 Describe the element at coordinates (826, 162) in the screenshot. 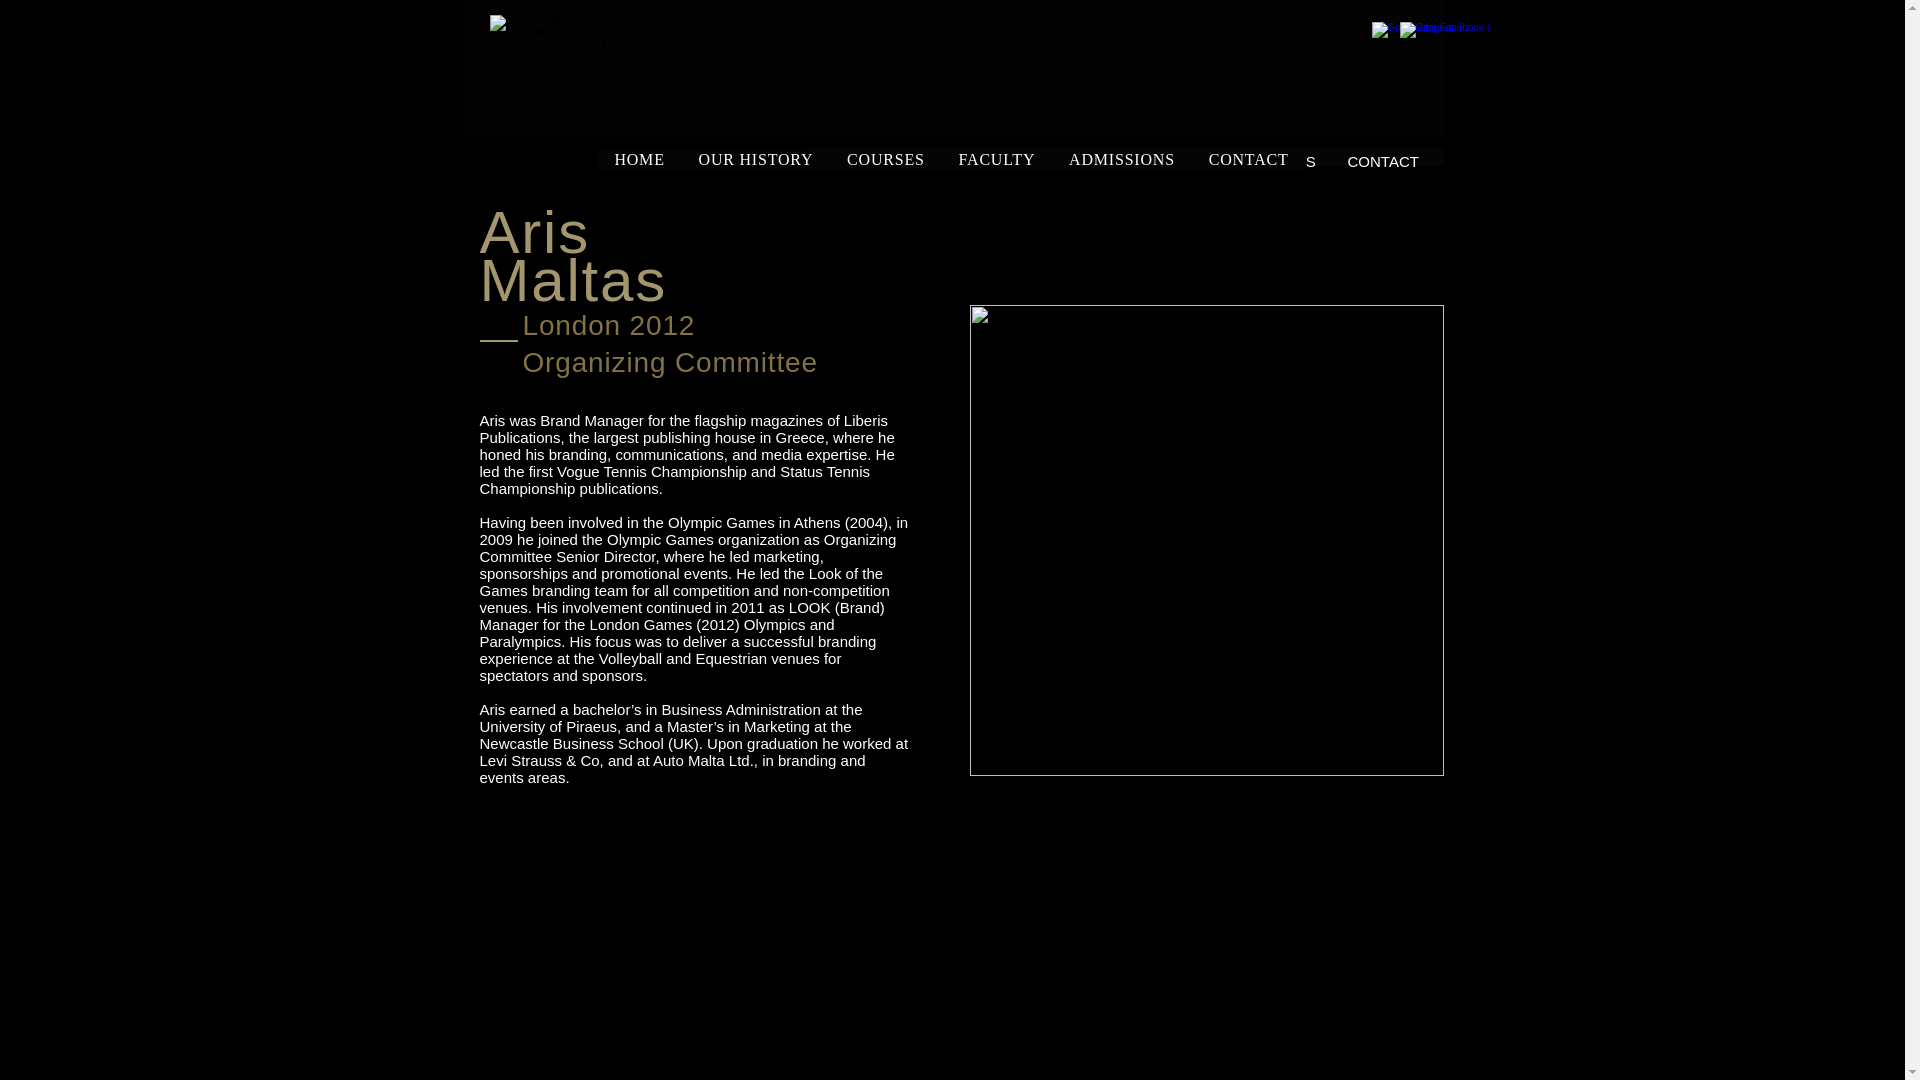

I see `HOME` at that location.